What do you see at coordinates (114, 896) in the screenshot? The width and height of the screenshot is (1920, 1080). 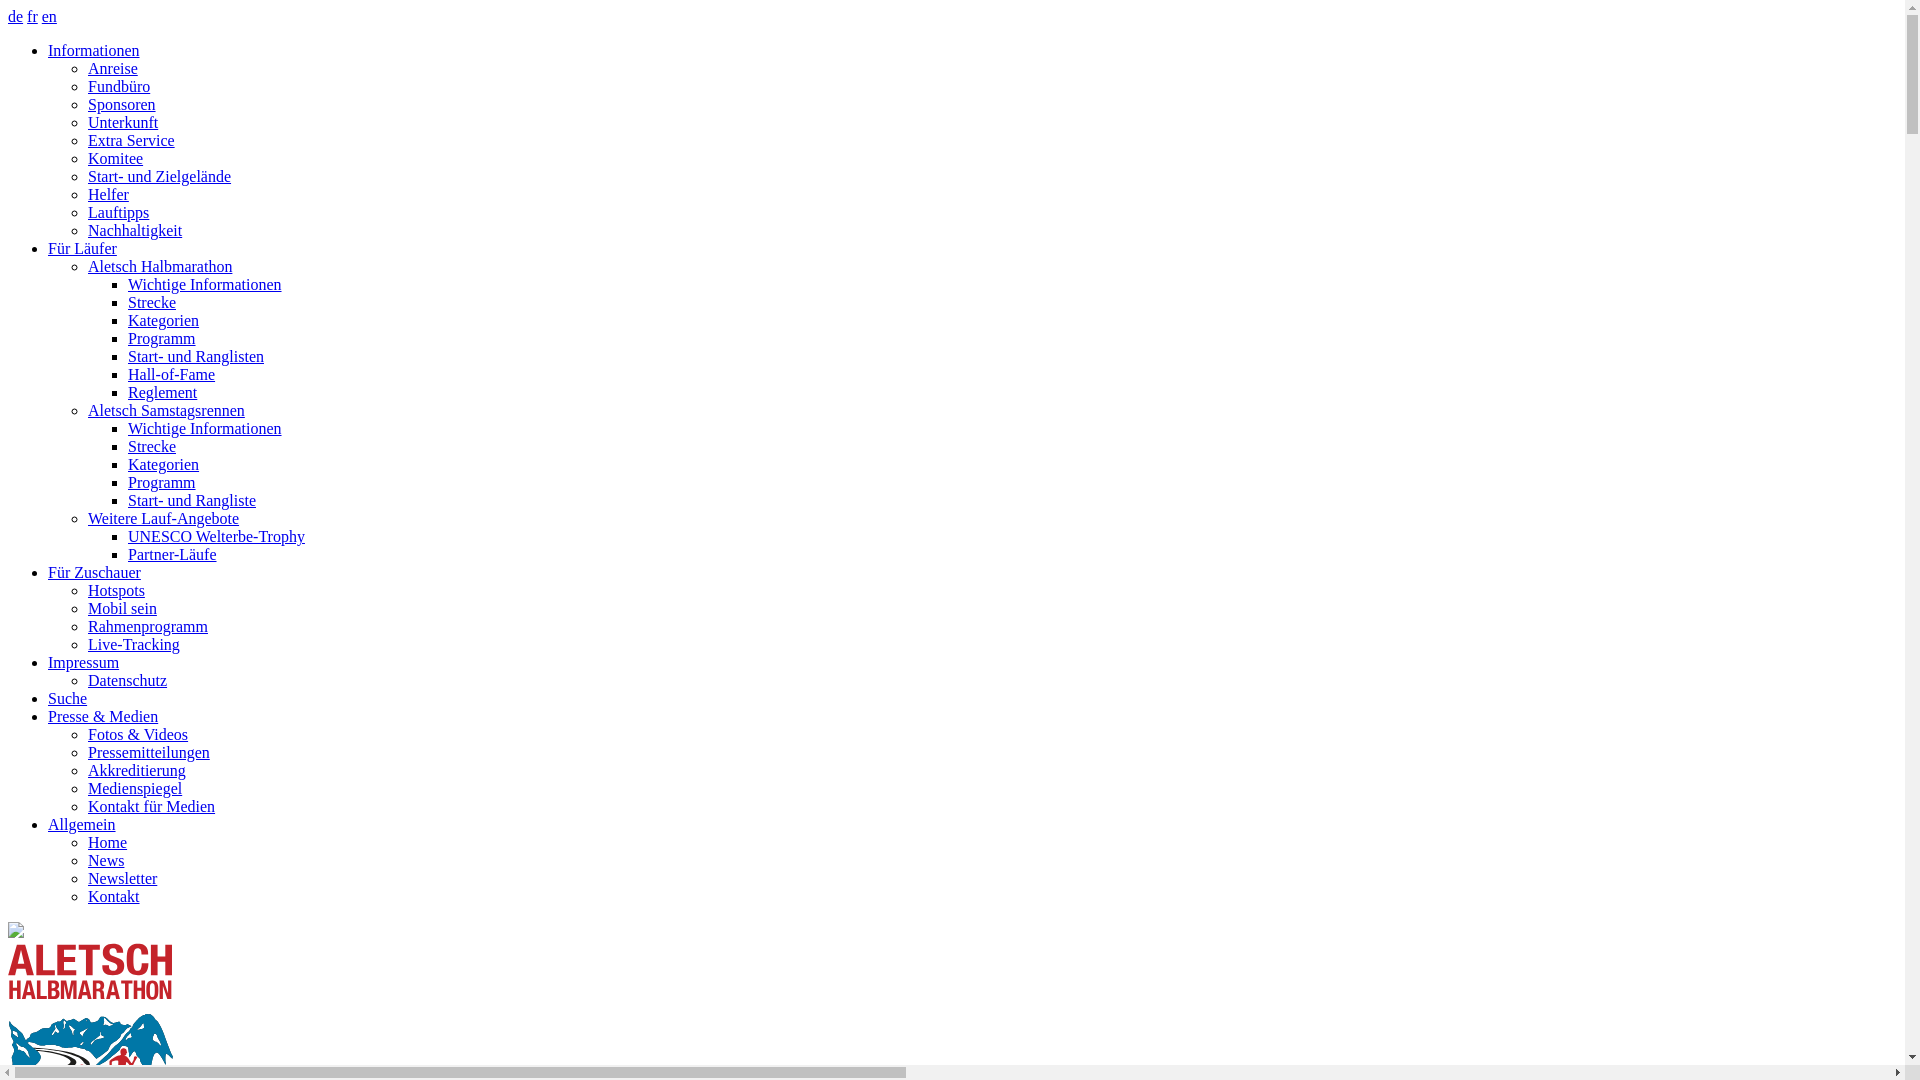 I see `Kontakt` at bounding box center [114, 896].